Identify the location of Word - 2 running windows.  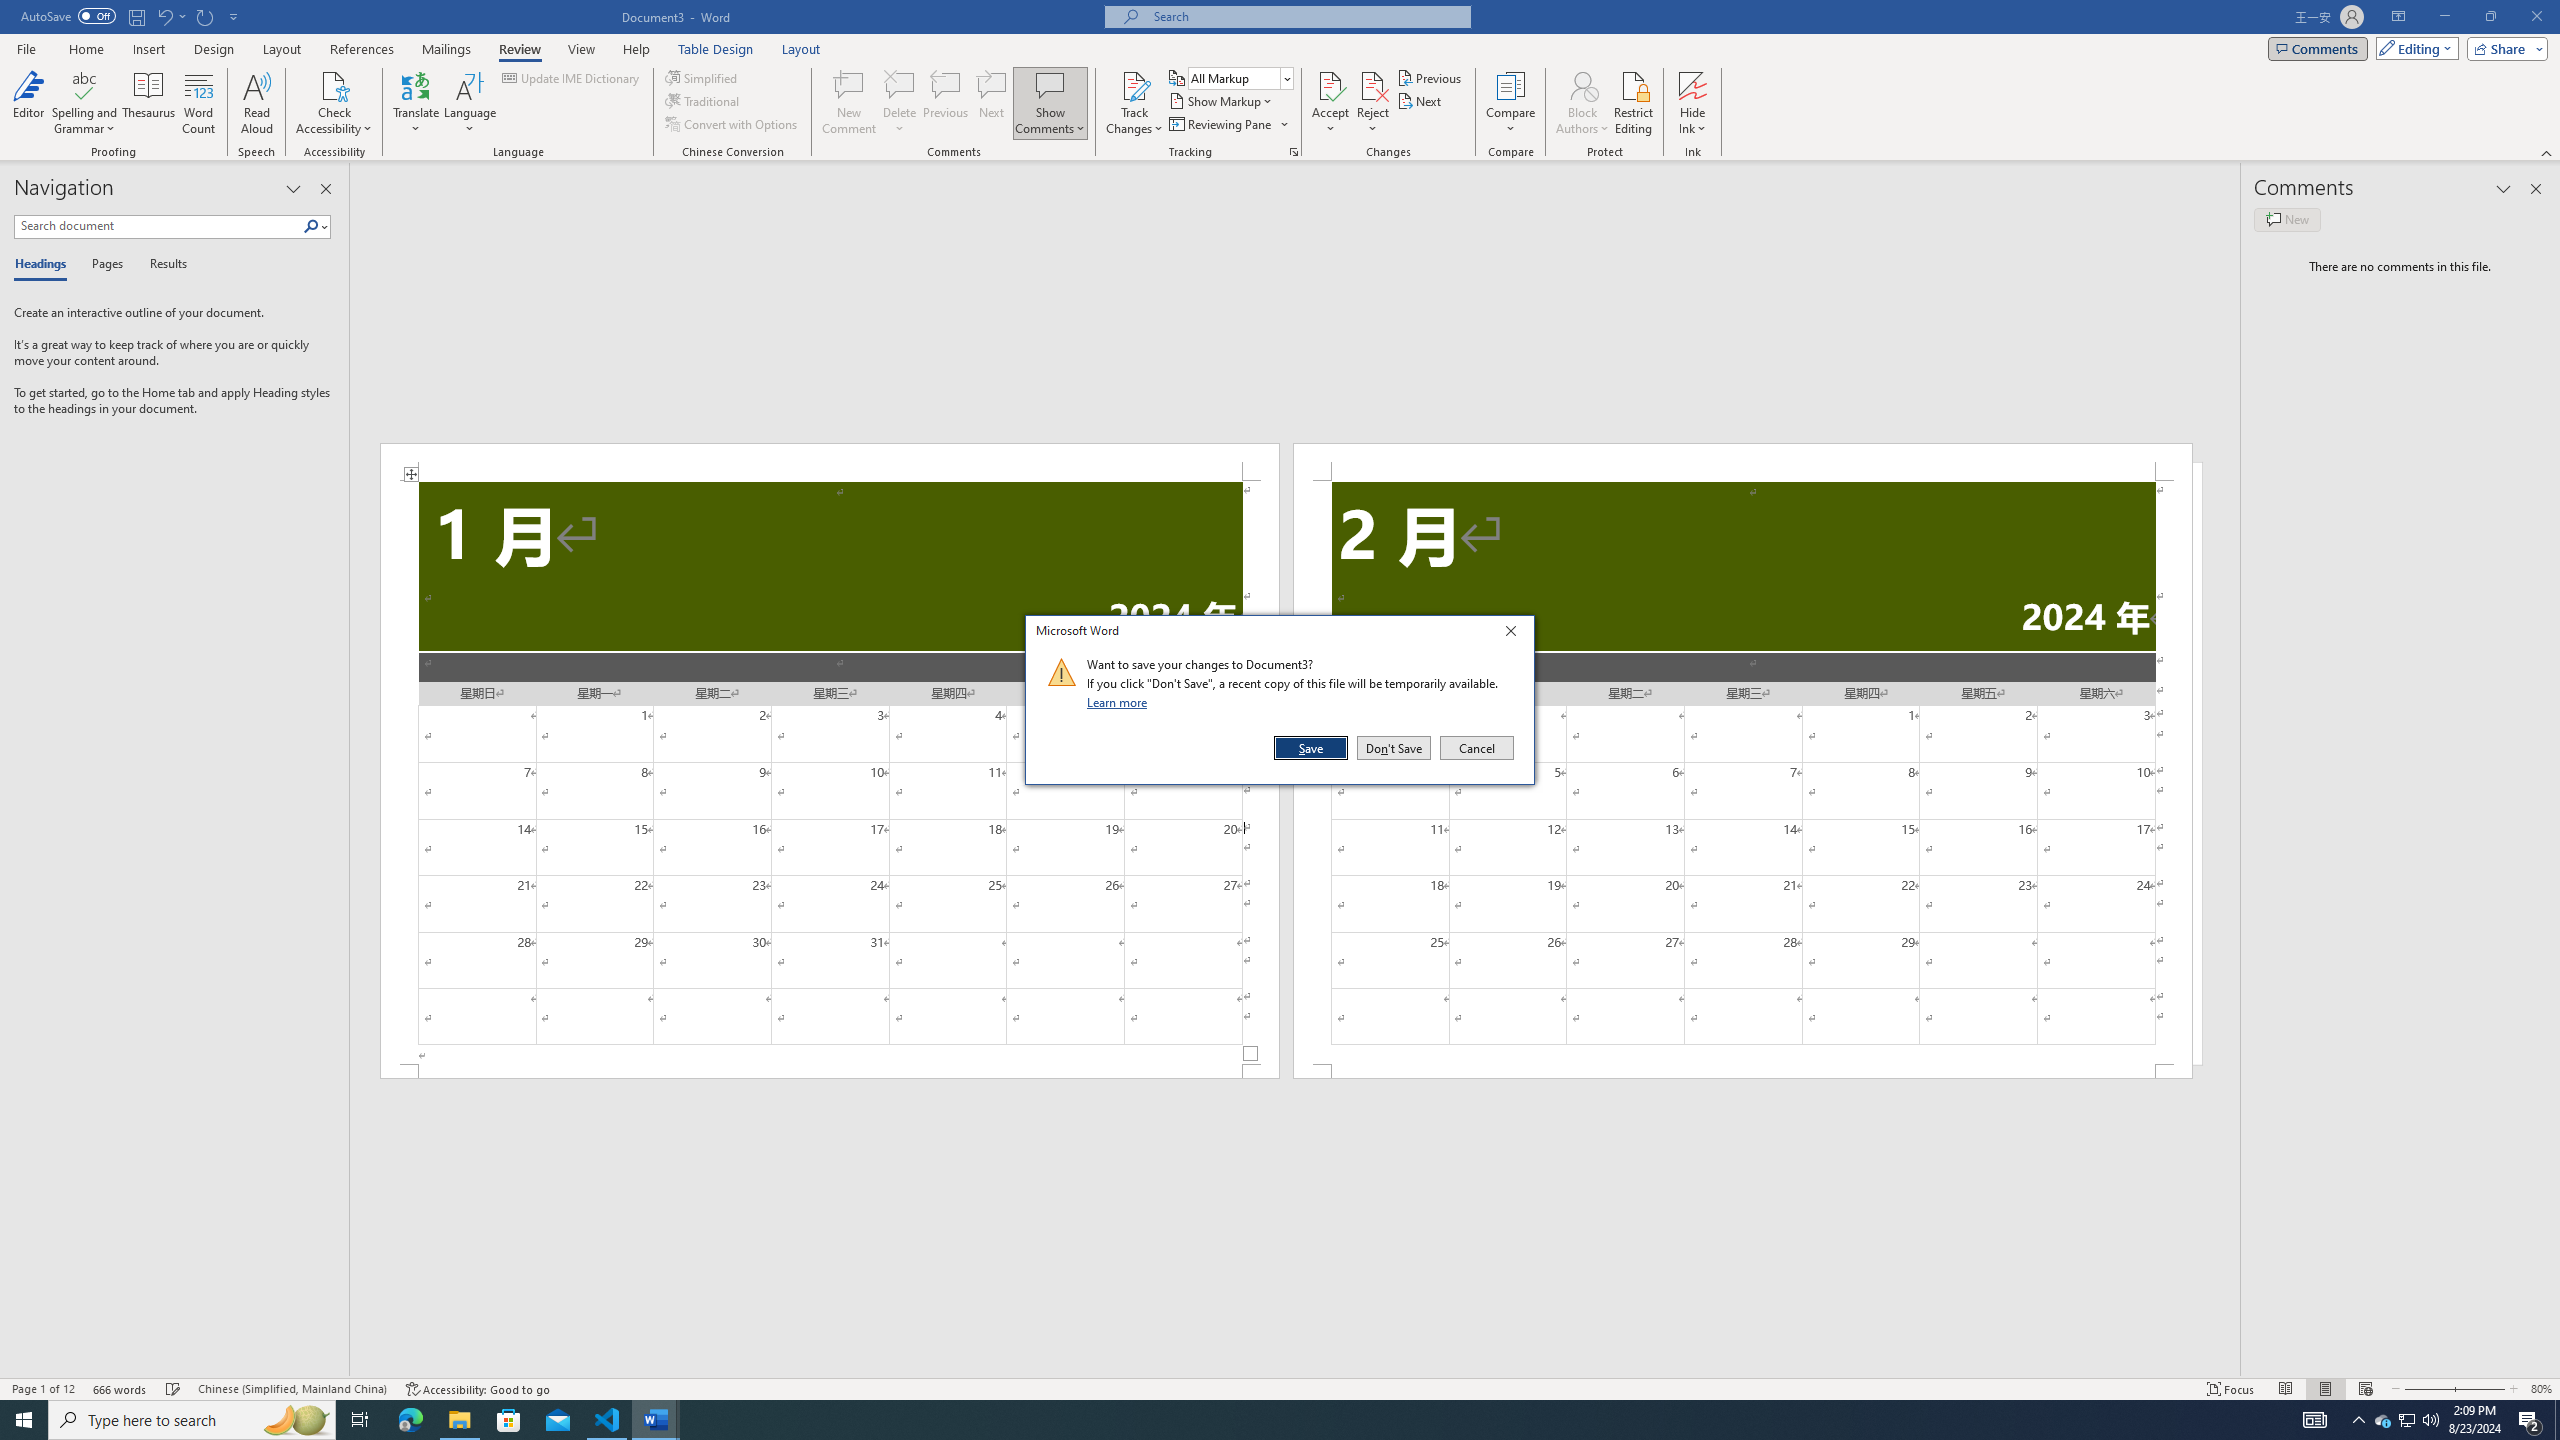
(656, 1420).